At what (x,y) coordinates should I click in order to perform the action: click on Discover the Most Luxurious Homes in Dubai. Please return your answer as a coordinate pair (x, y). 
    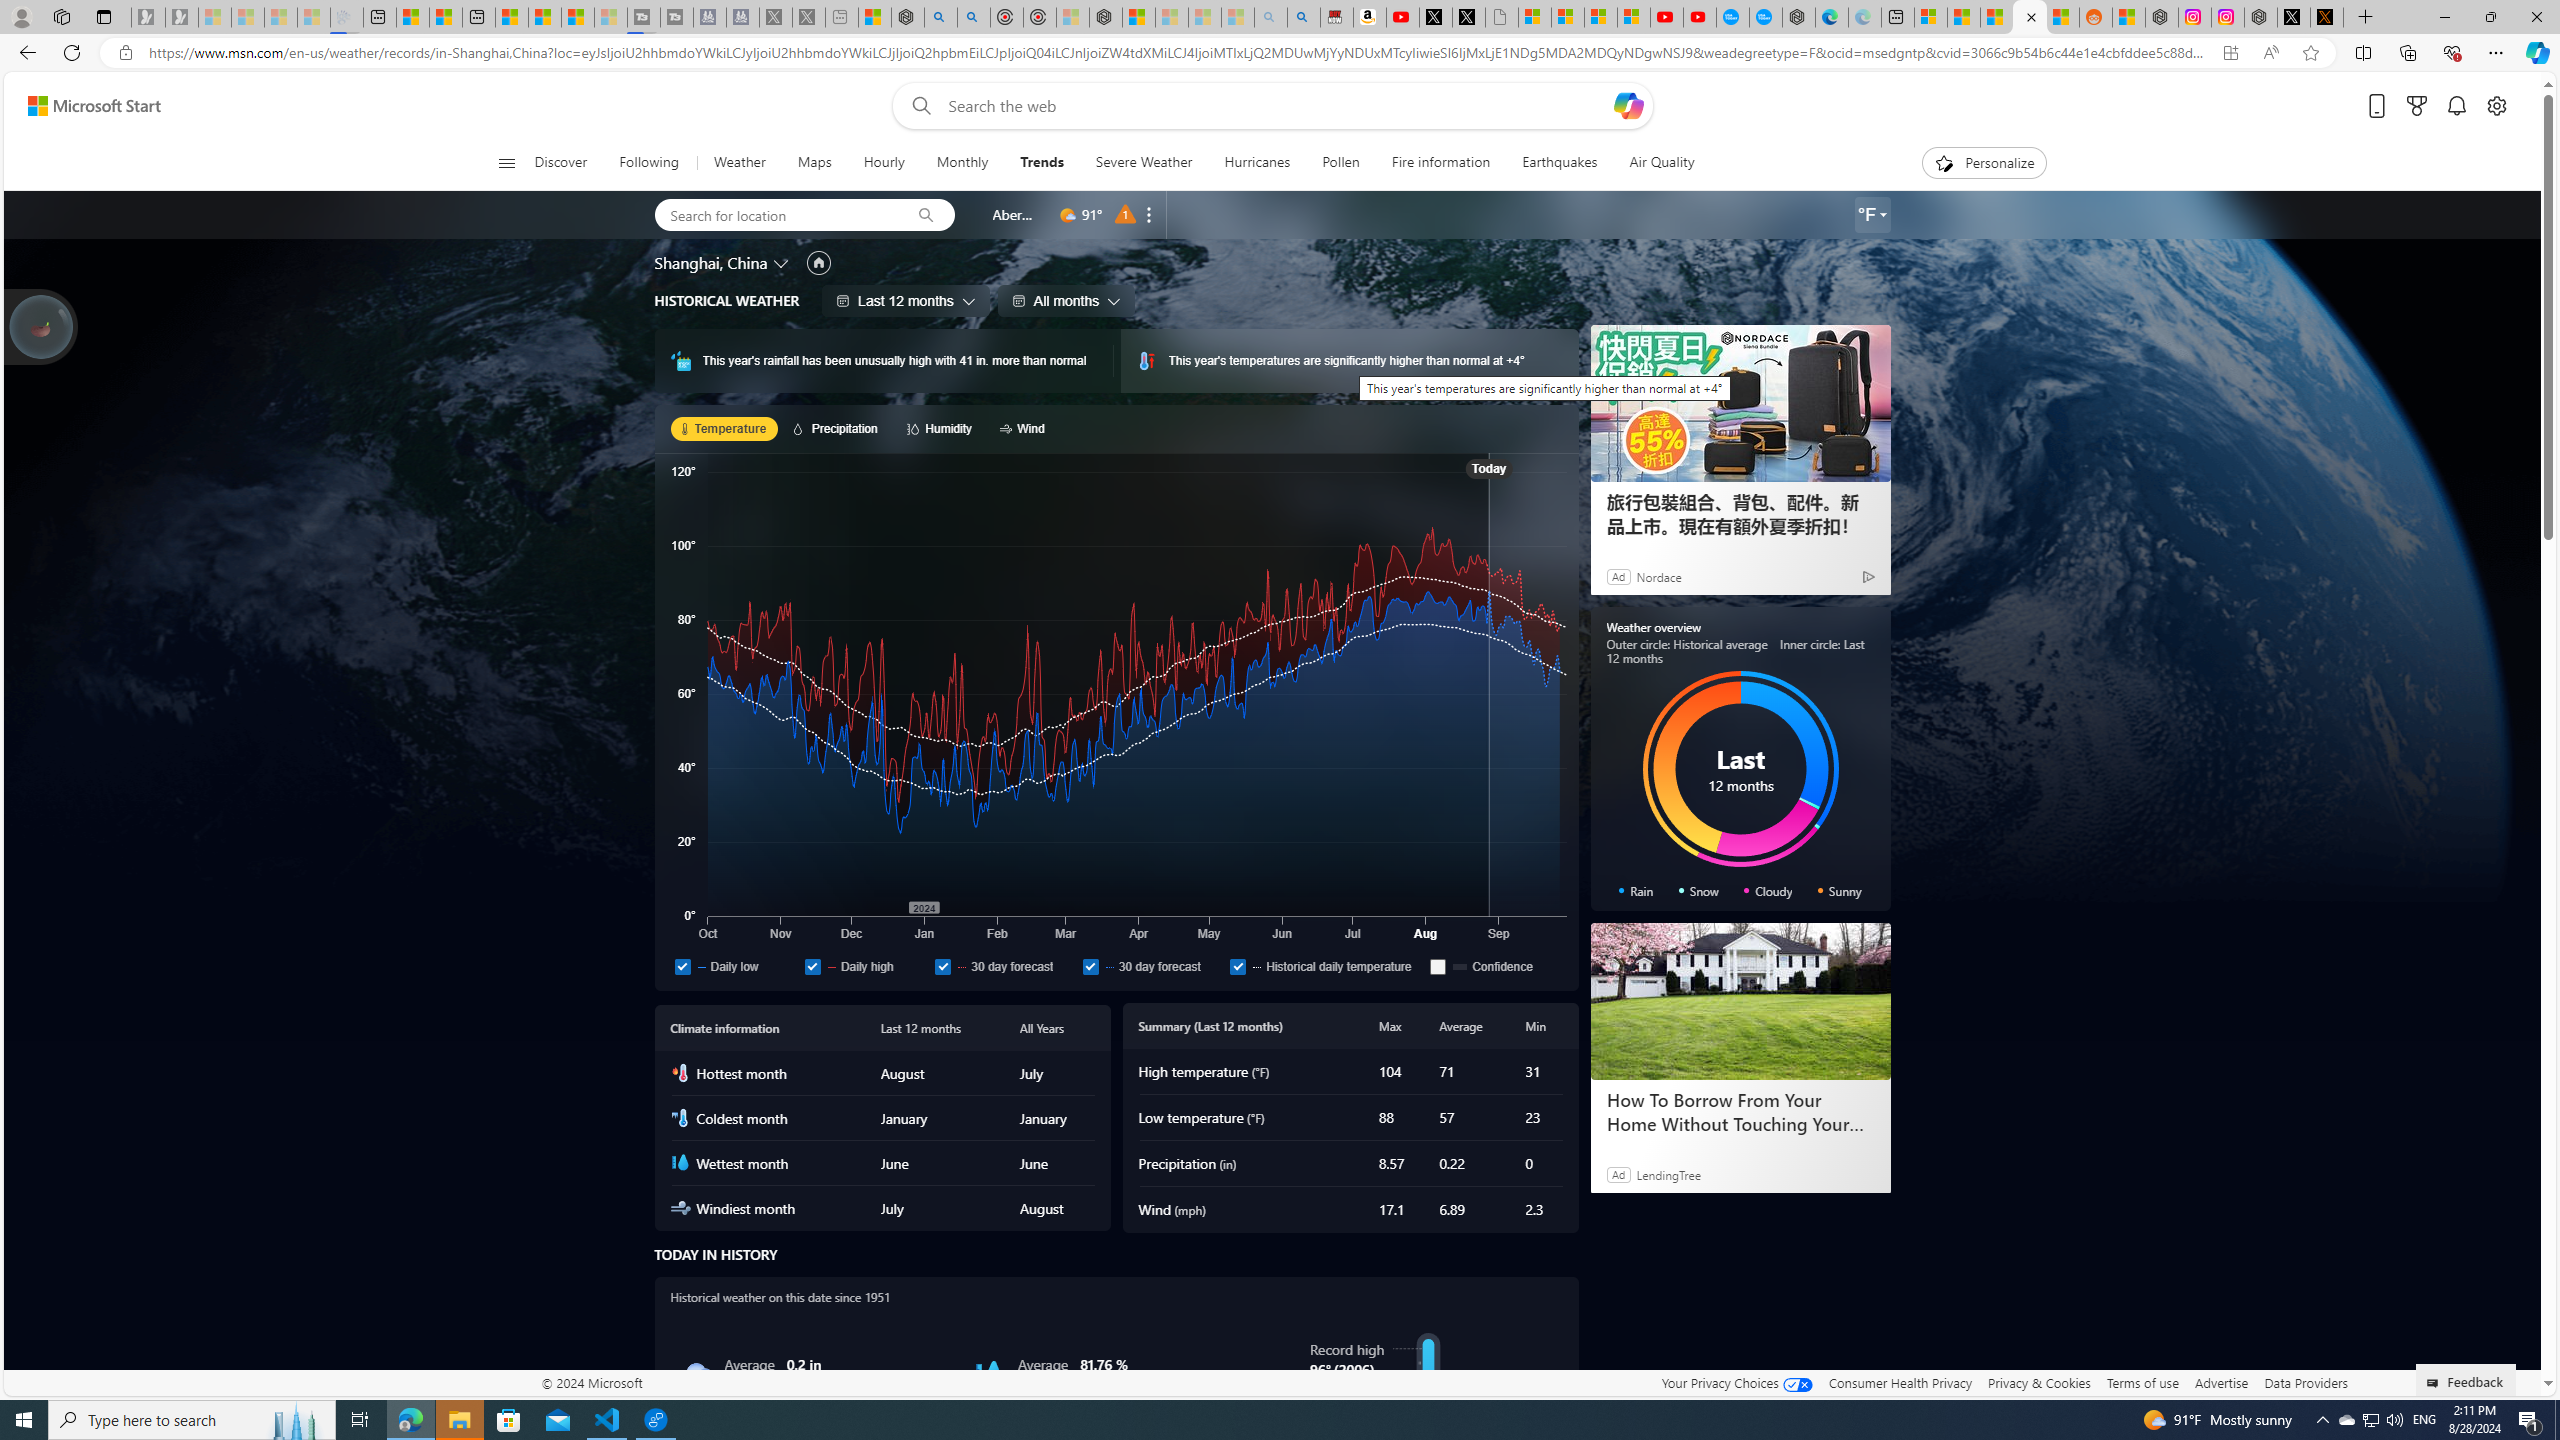
    Looking at the image, I should click on (1739, 1112).